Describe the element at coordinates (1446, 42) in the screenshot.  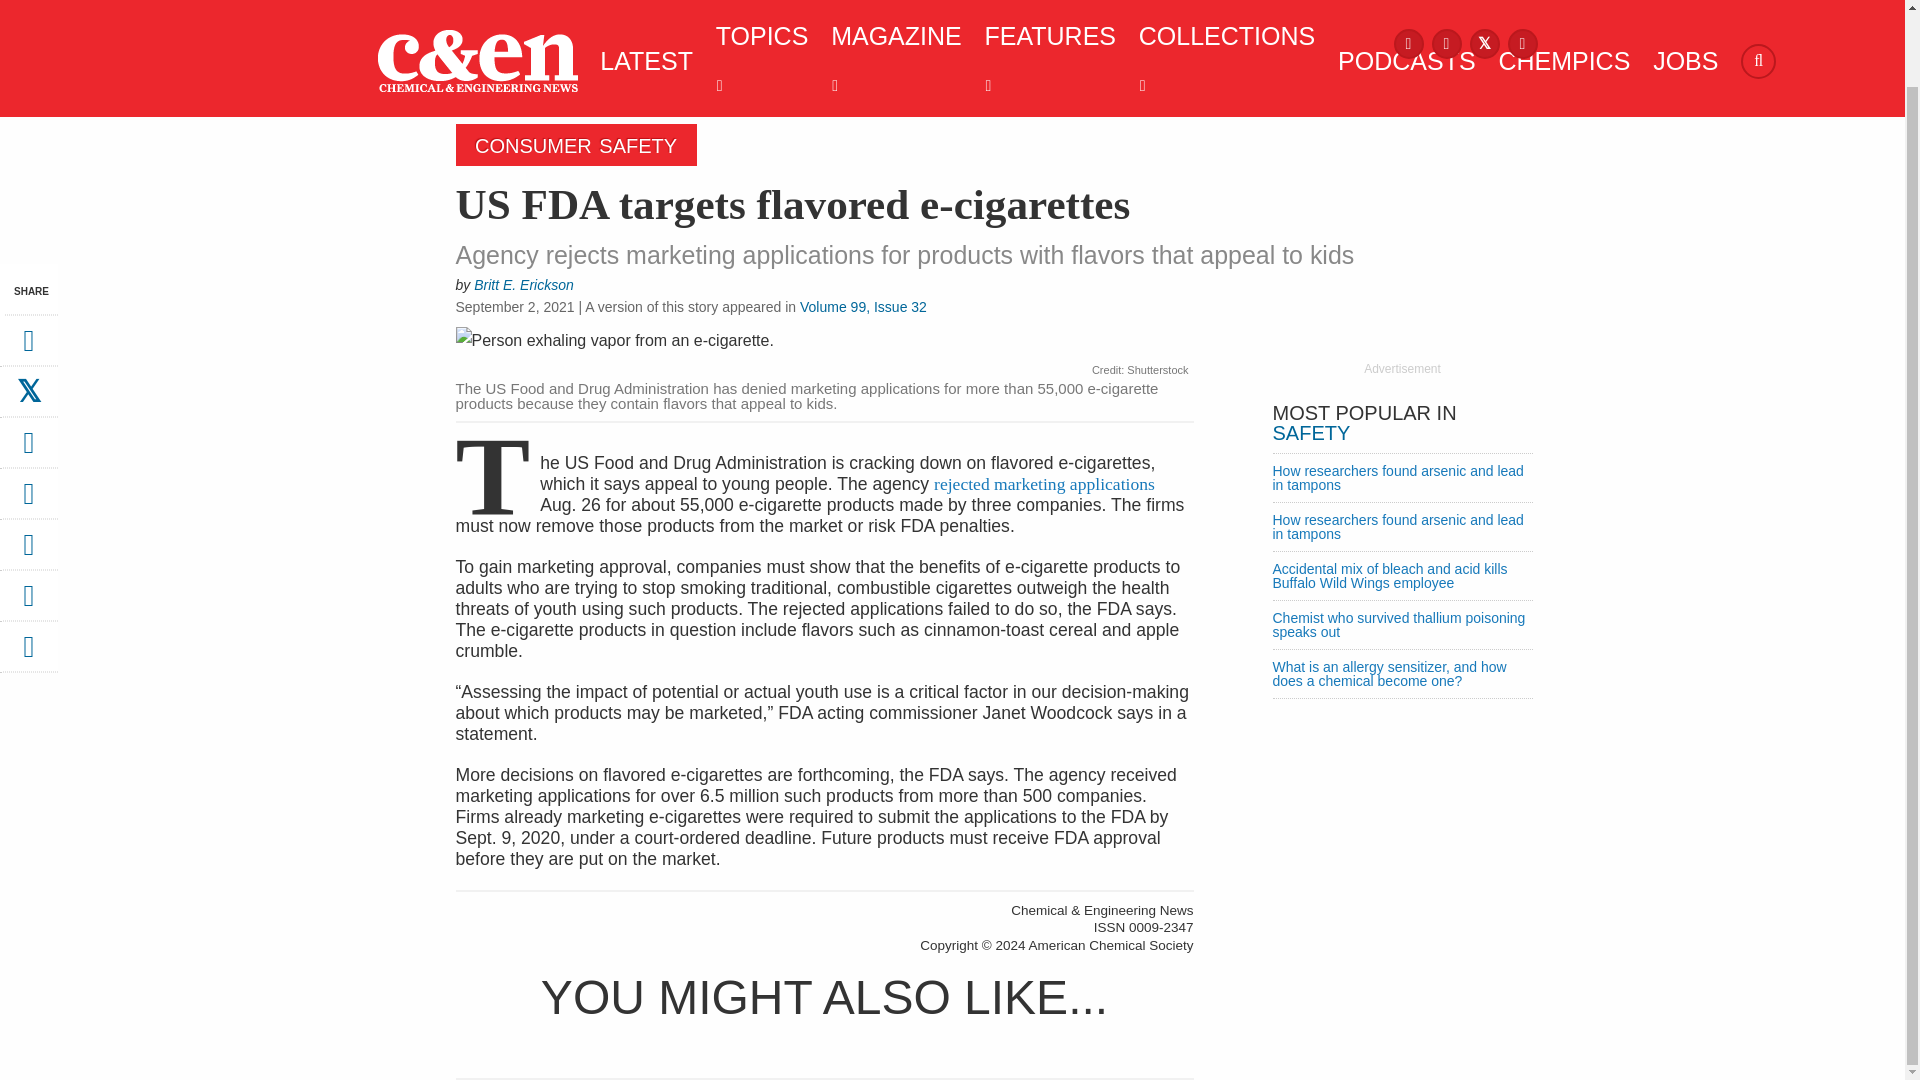
I see `Instagram` at that location.